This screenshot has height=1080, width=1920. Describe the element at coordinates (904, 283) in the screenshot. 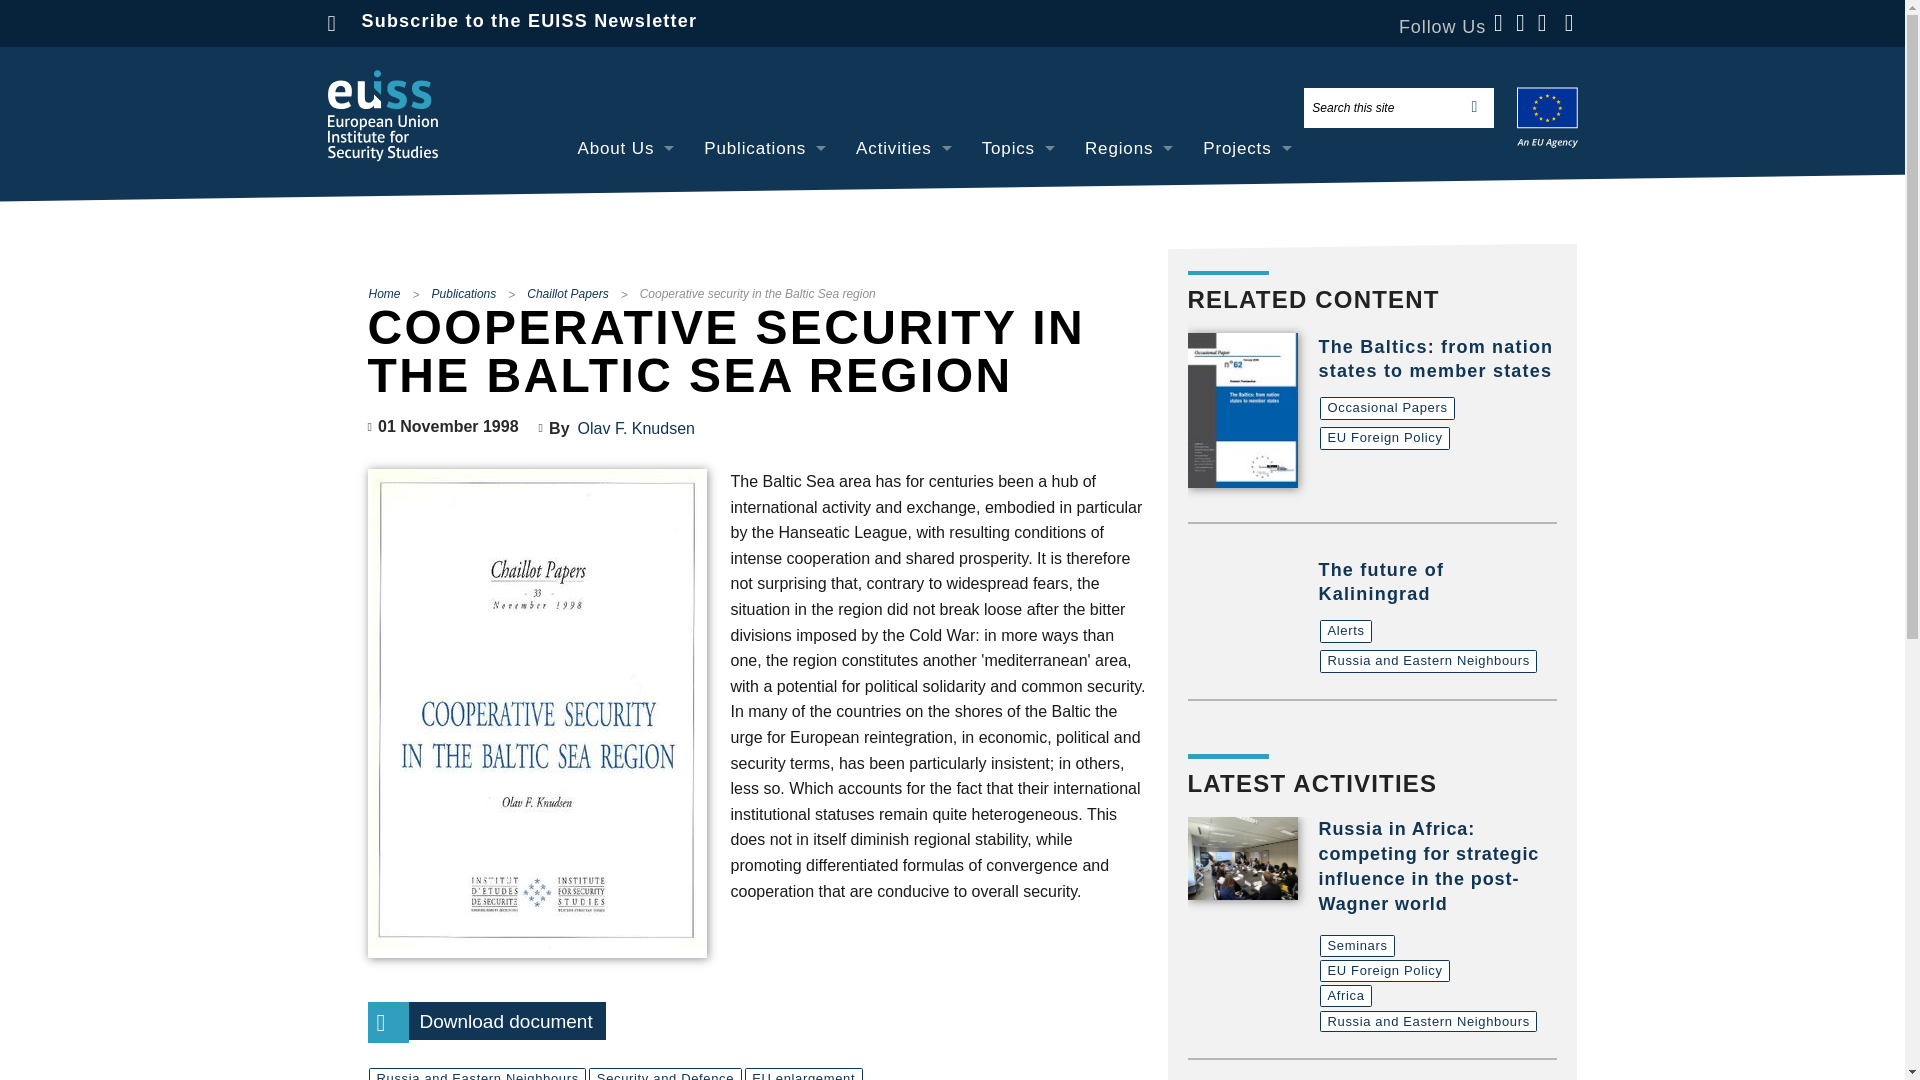

I see `Task Forces` at that location.